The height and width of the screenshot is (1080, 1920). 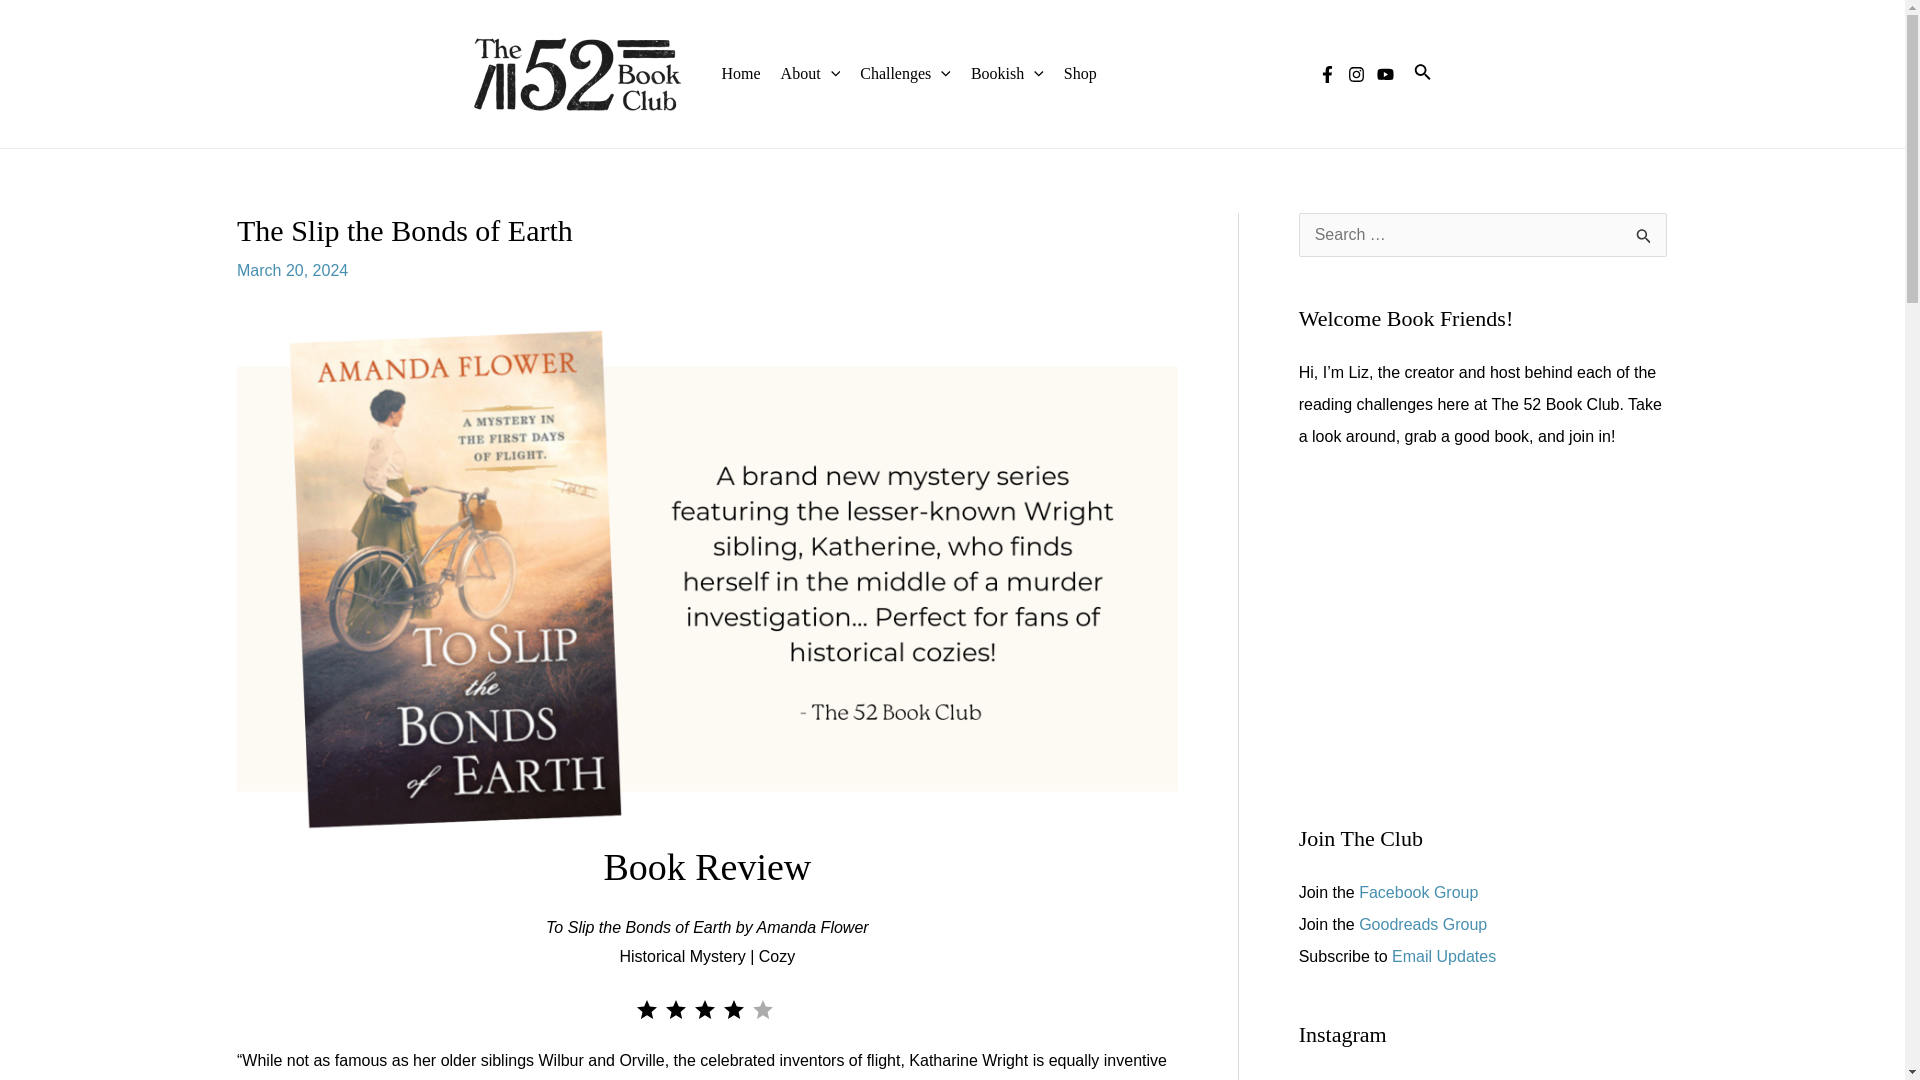 What do you see at coordinates (1482, 637) in the screenshot?
I see `Advertisement` at bounding box center [1482, 637].